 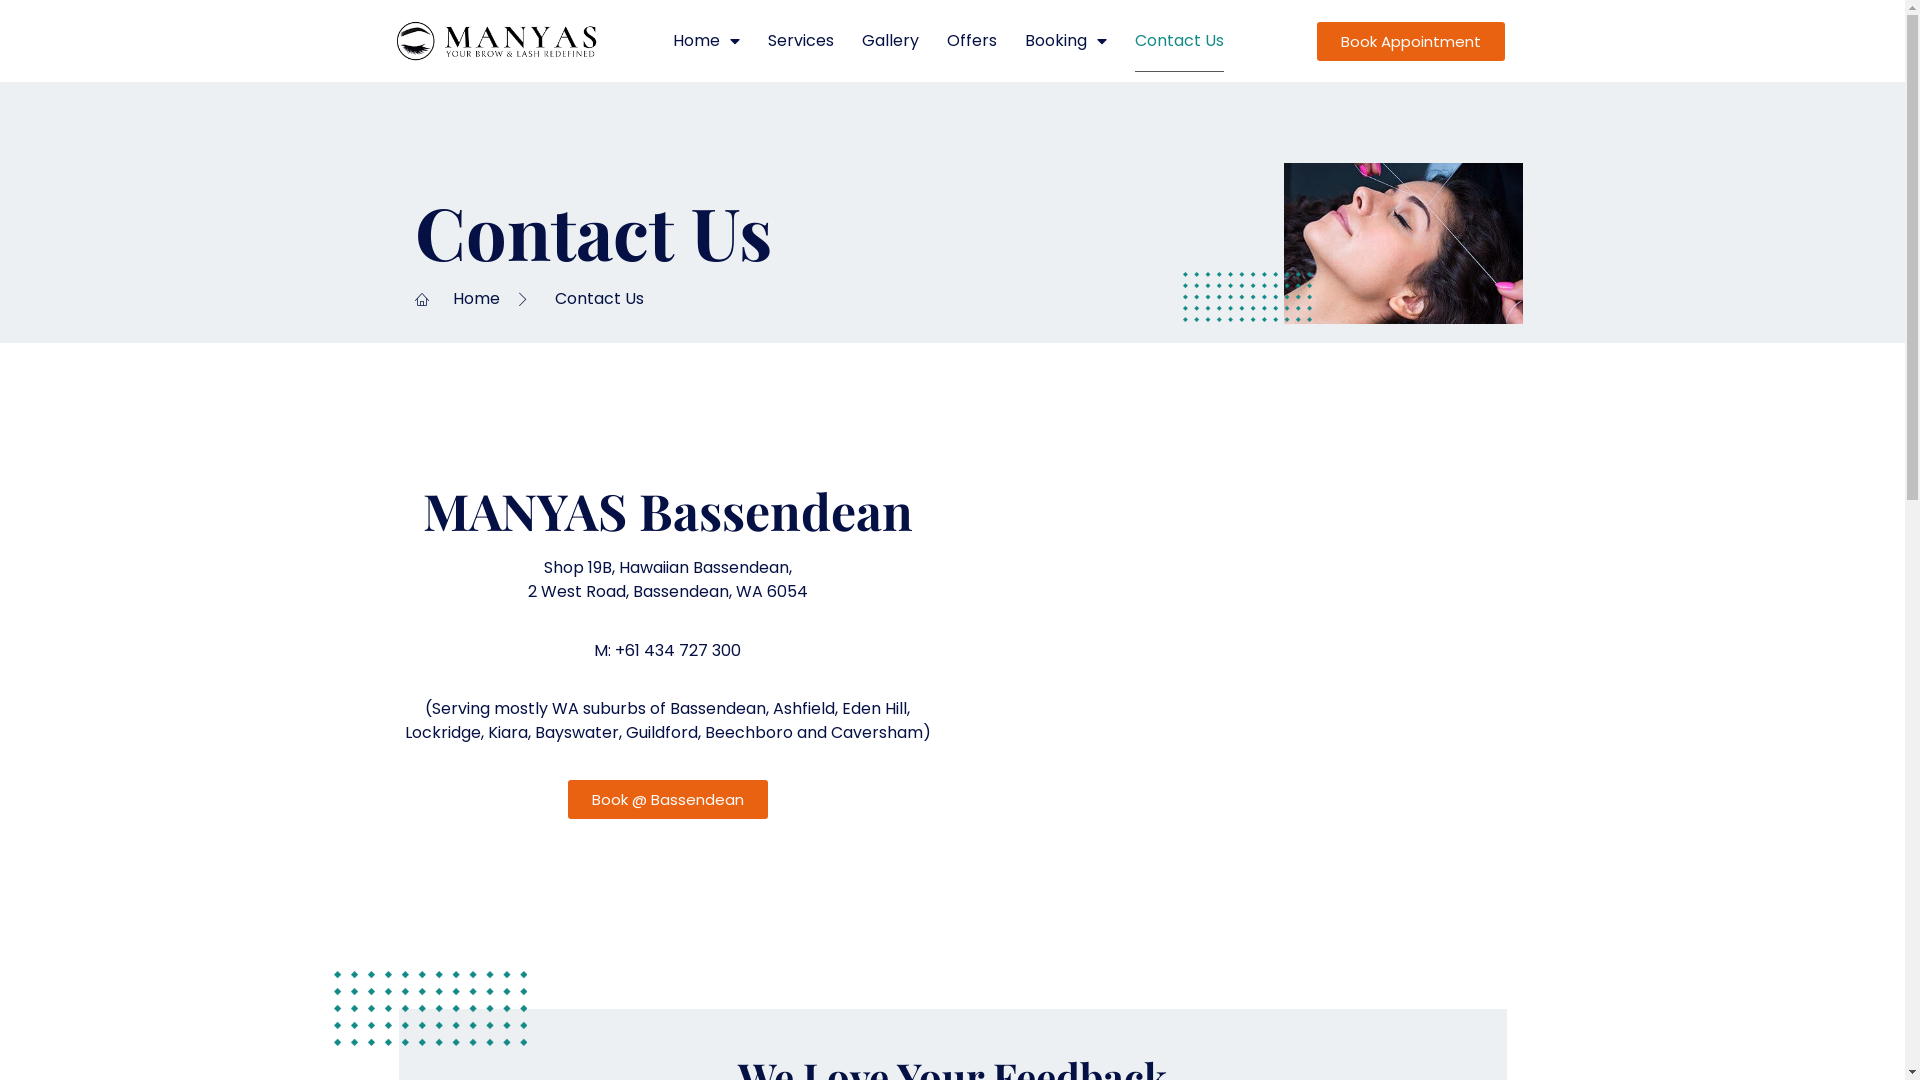 I want to click on Services, so click(x=801, y=41).